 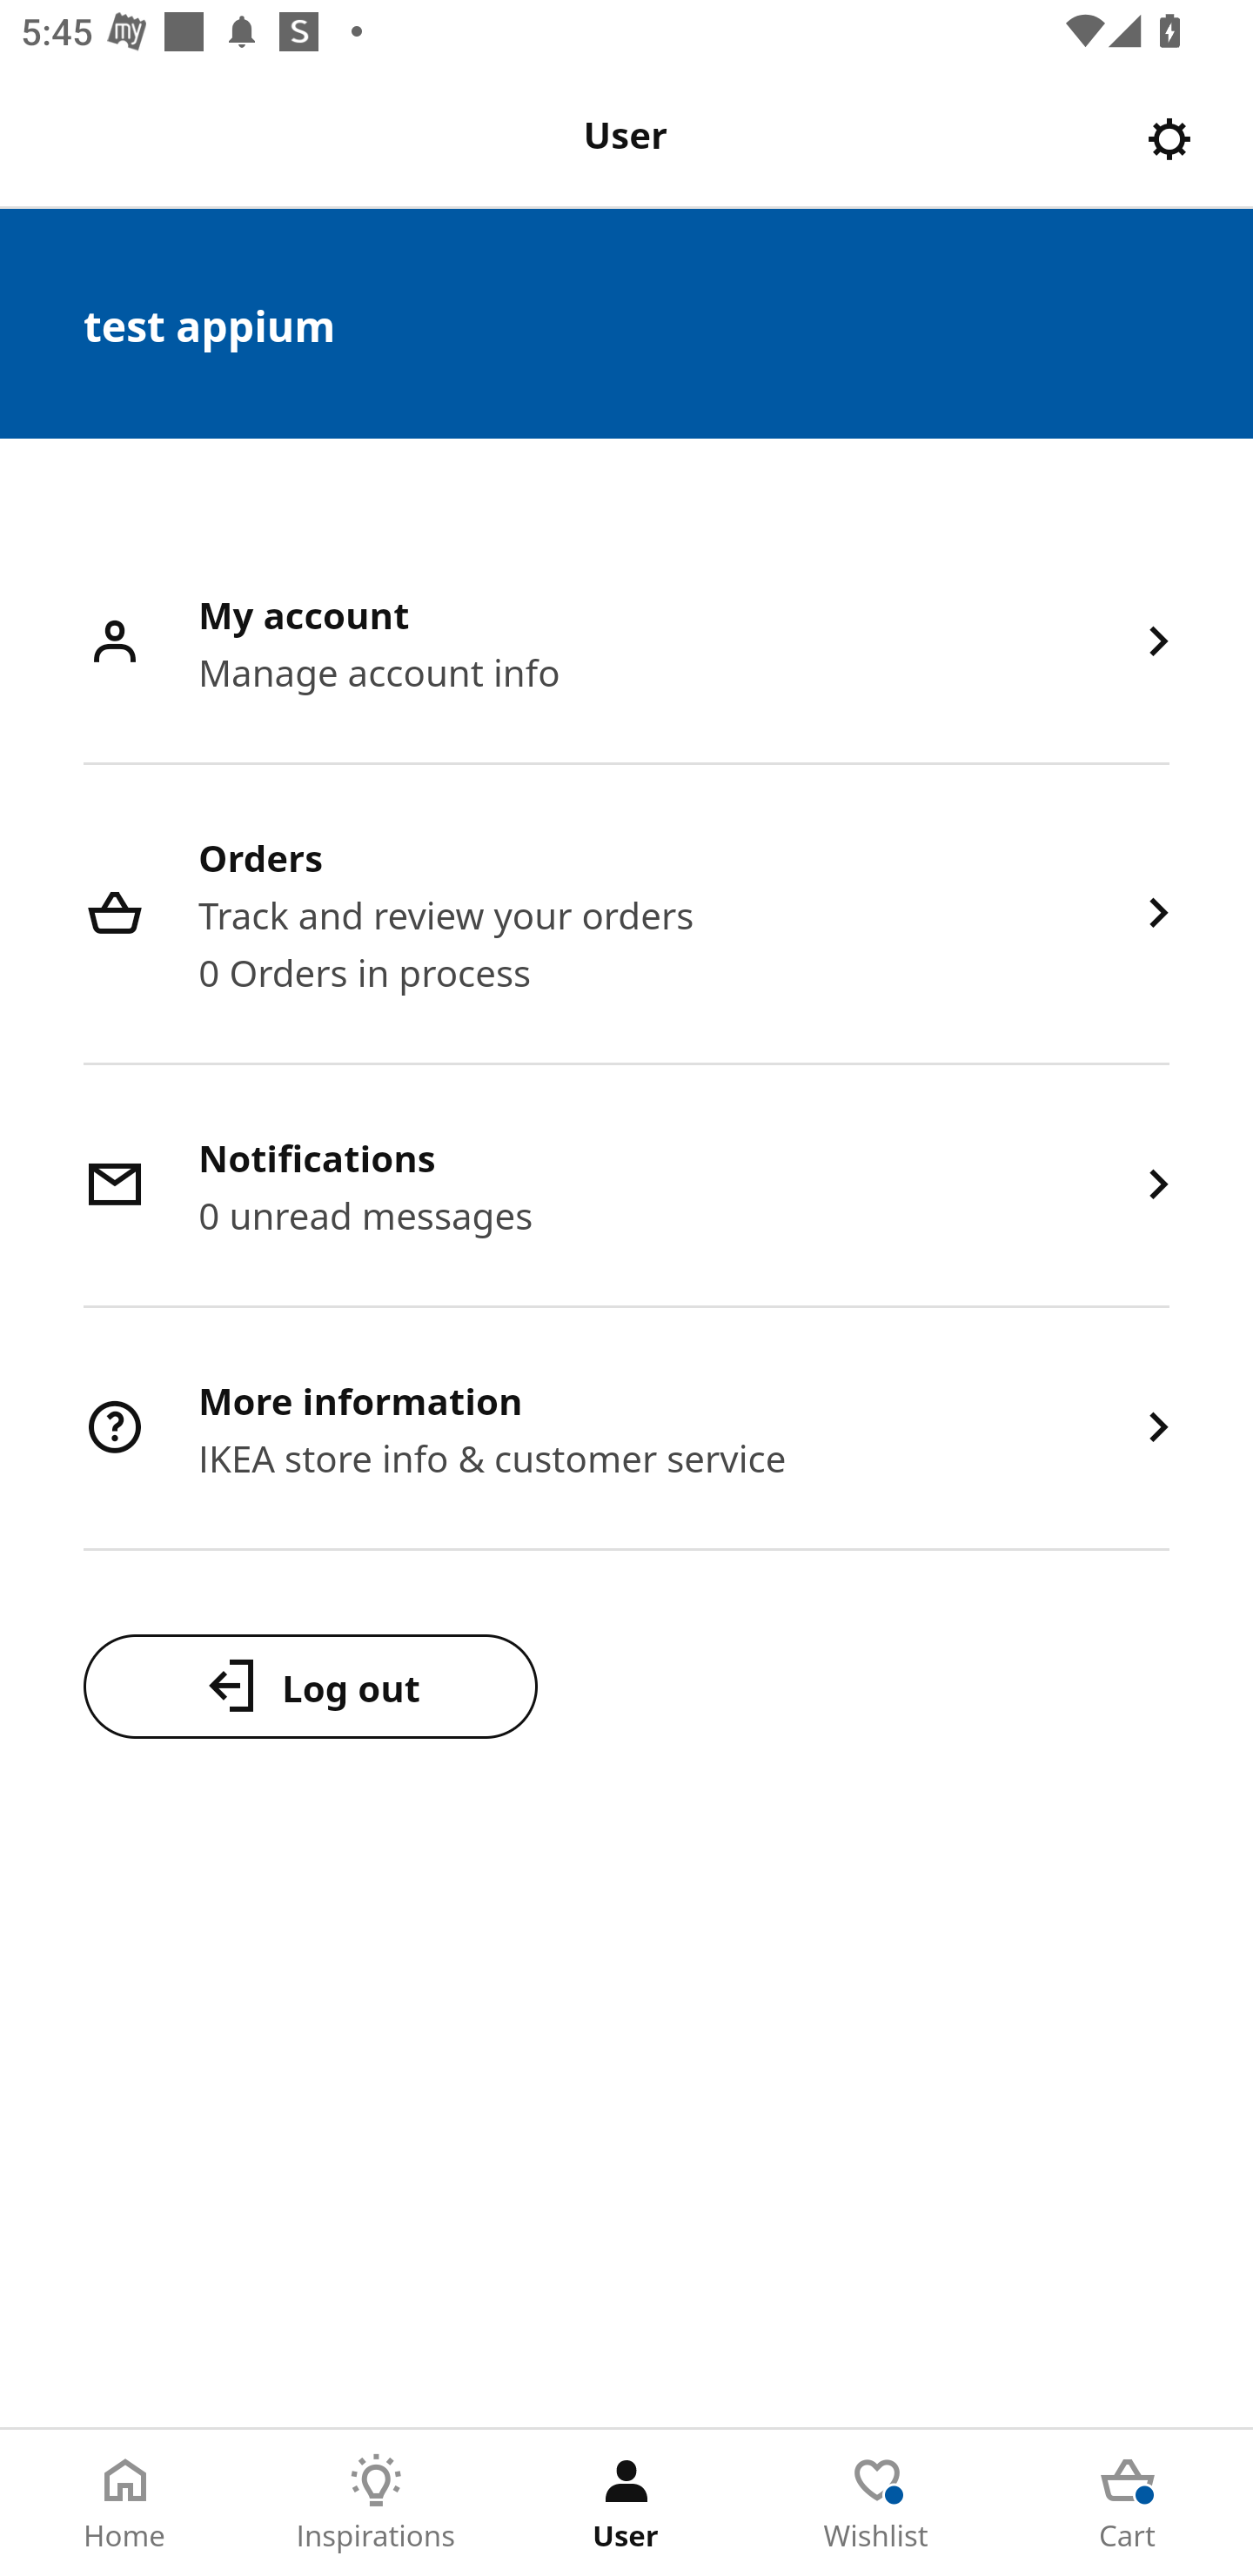 What do you see at coordinates (310, 1686) in the screenshot?
I see `Log out` at bounding box center [310, 1686].